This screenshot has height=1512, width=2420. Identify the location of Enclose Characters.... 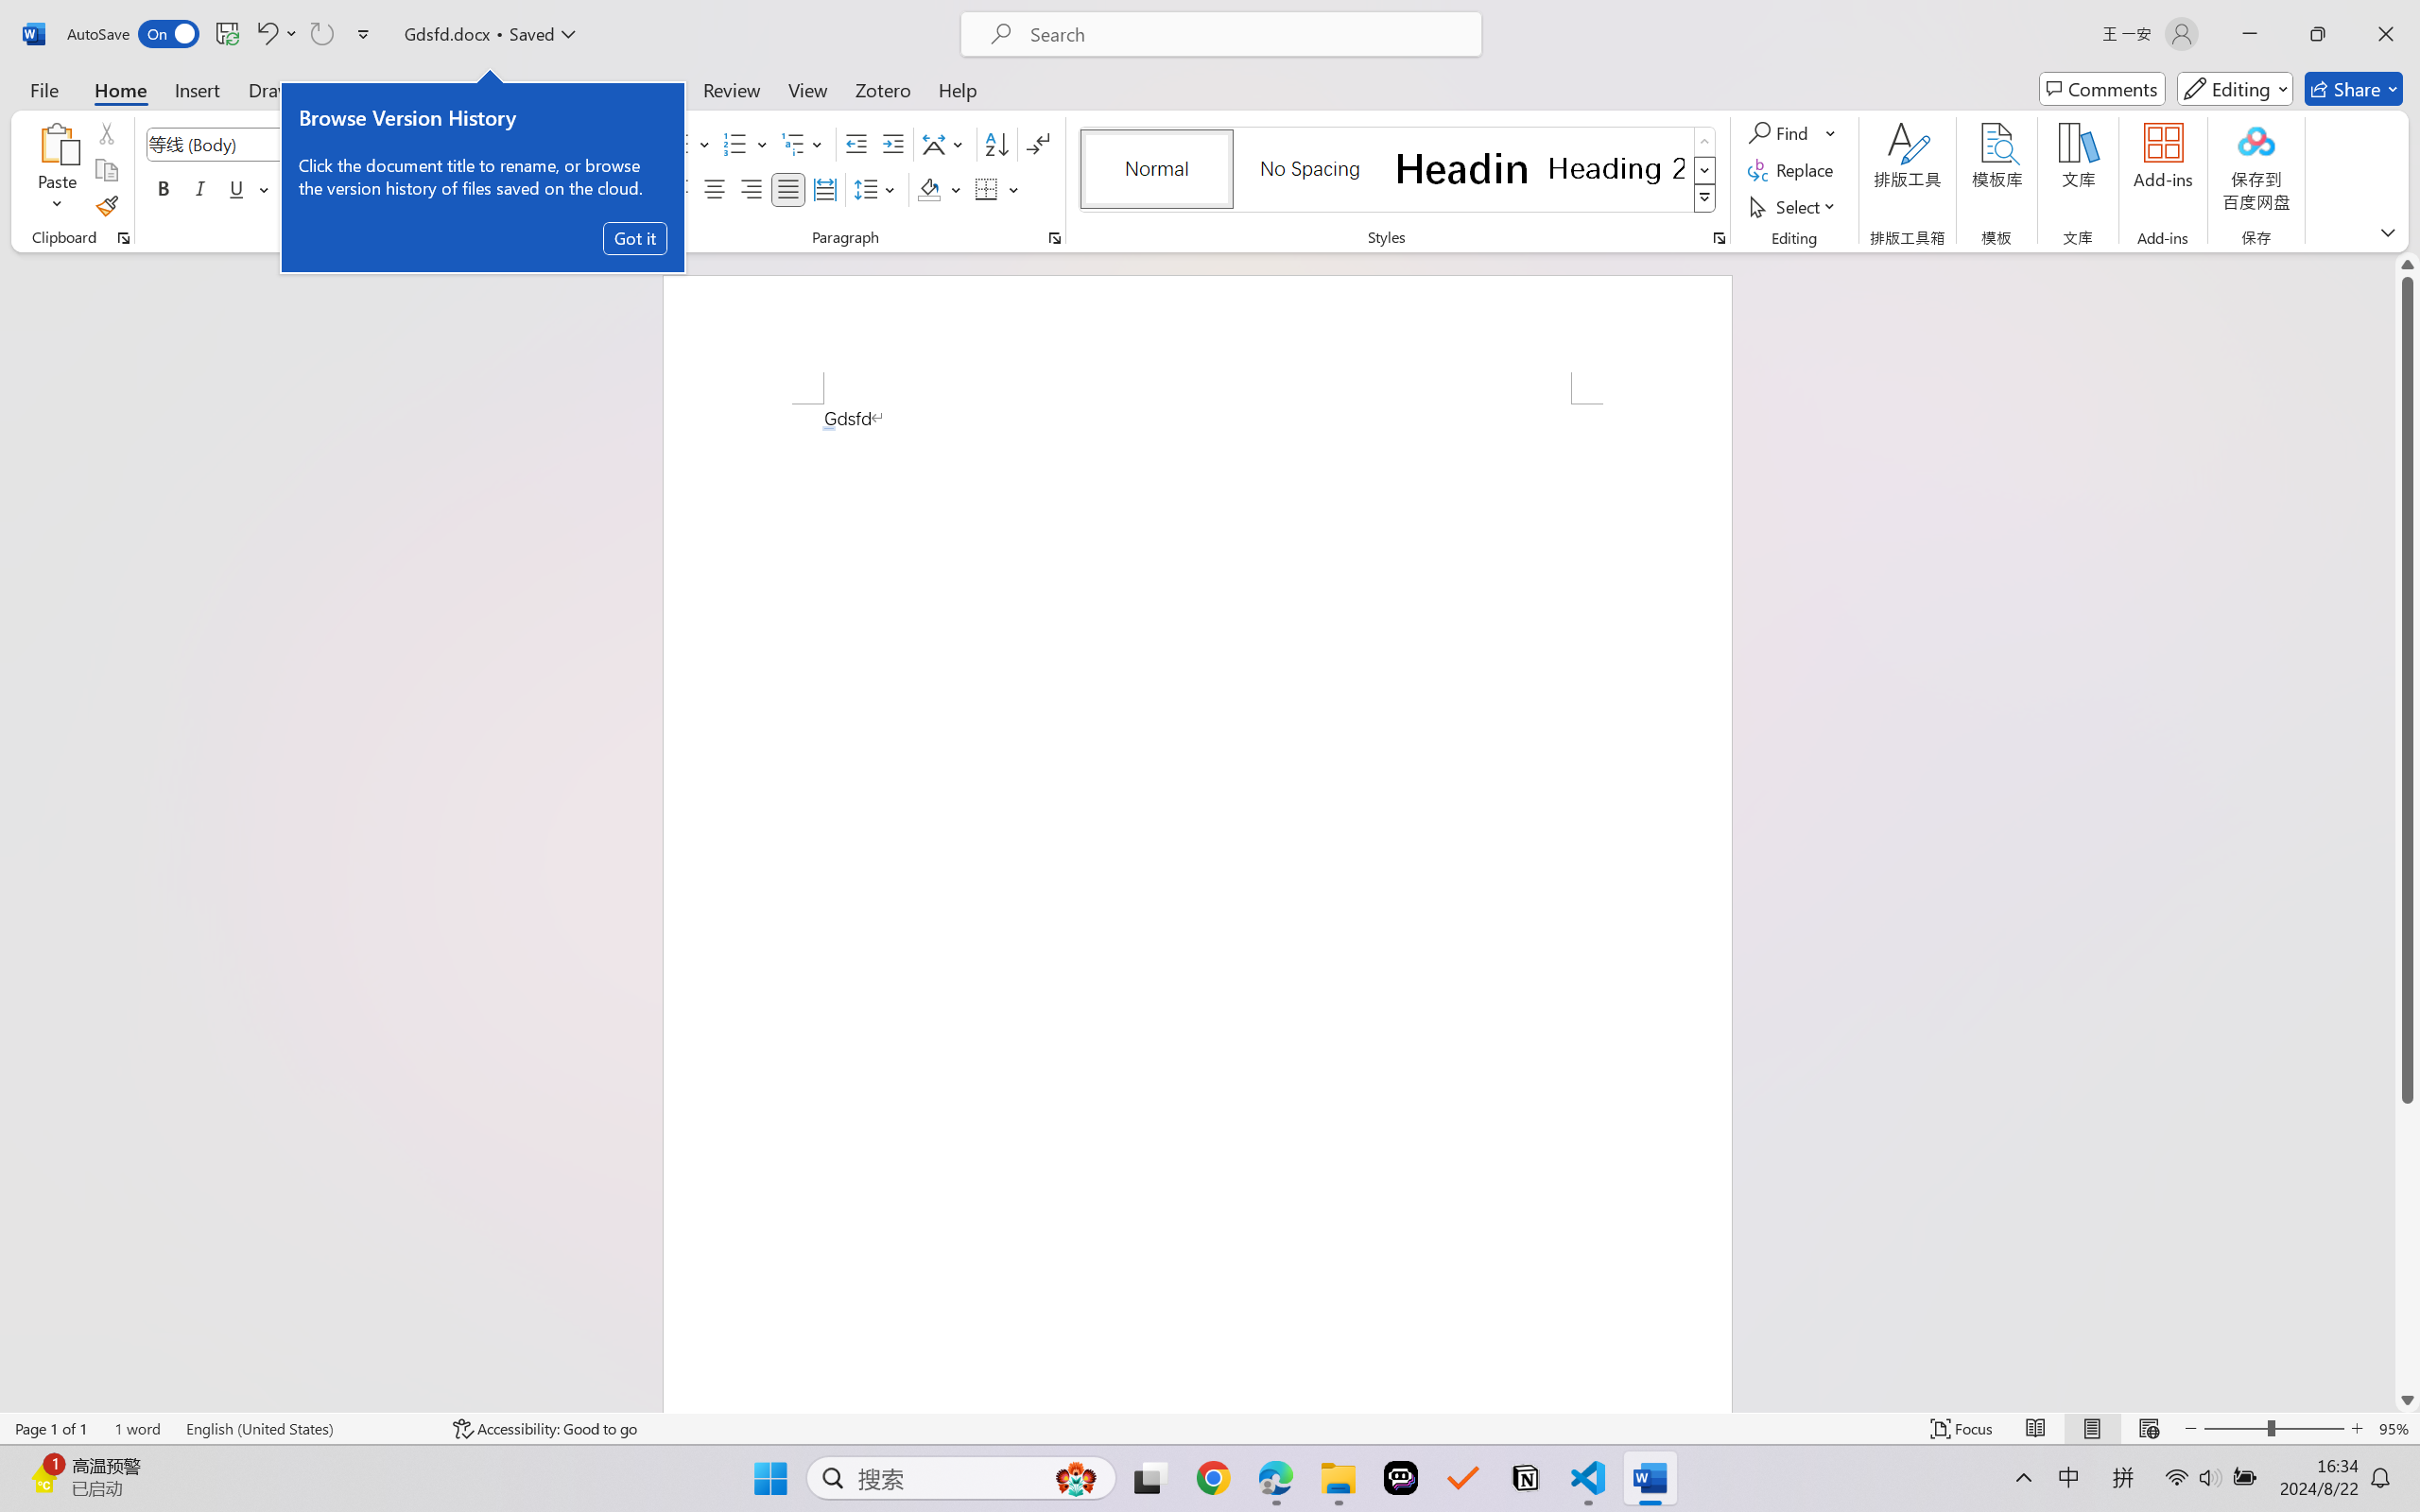
(622, 189).